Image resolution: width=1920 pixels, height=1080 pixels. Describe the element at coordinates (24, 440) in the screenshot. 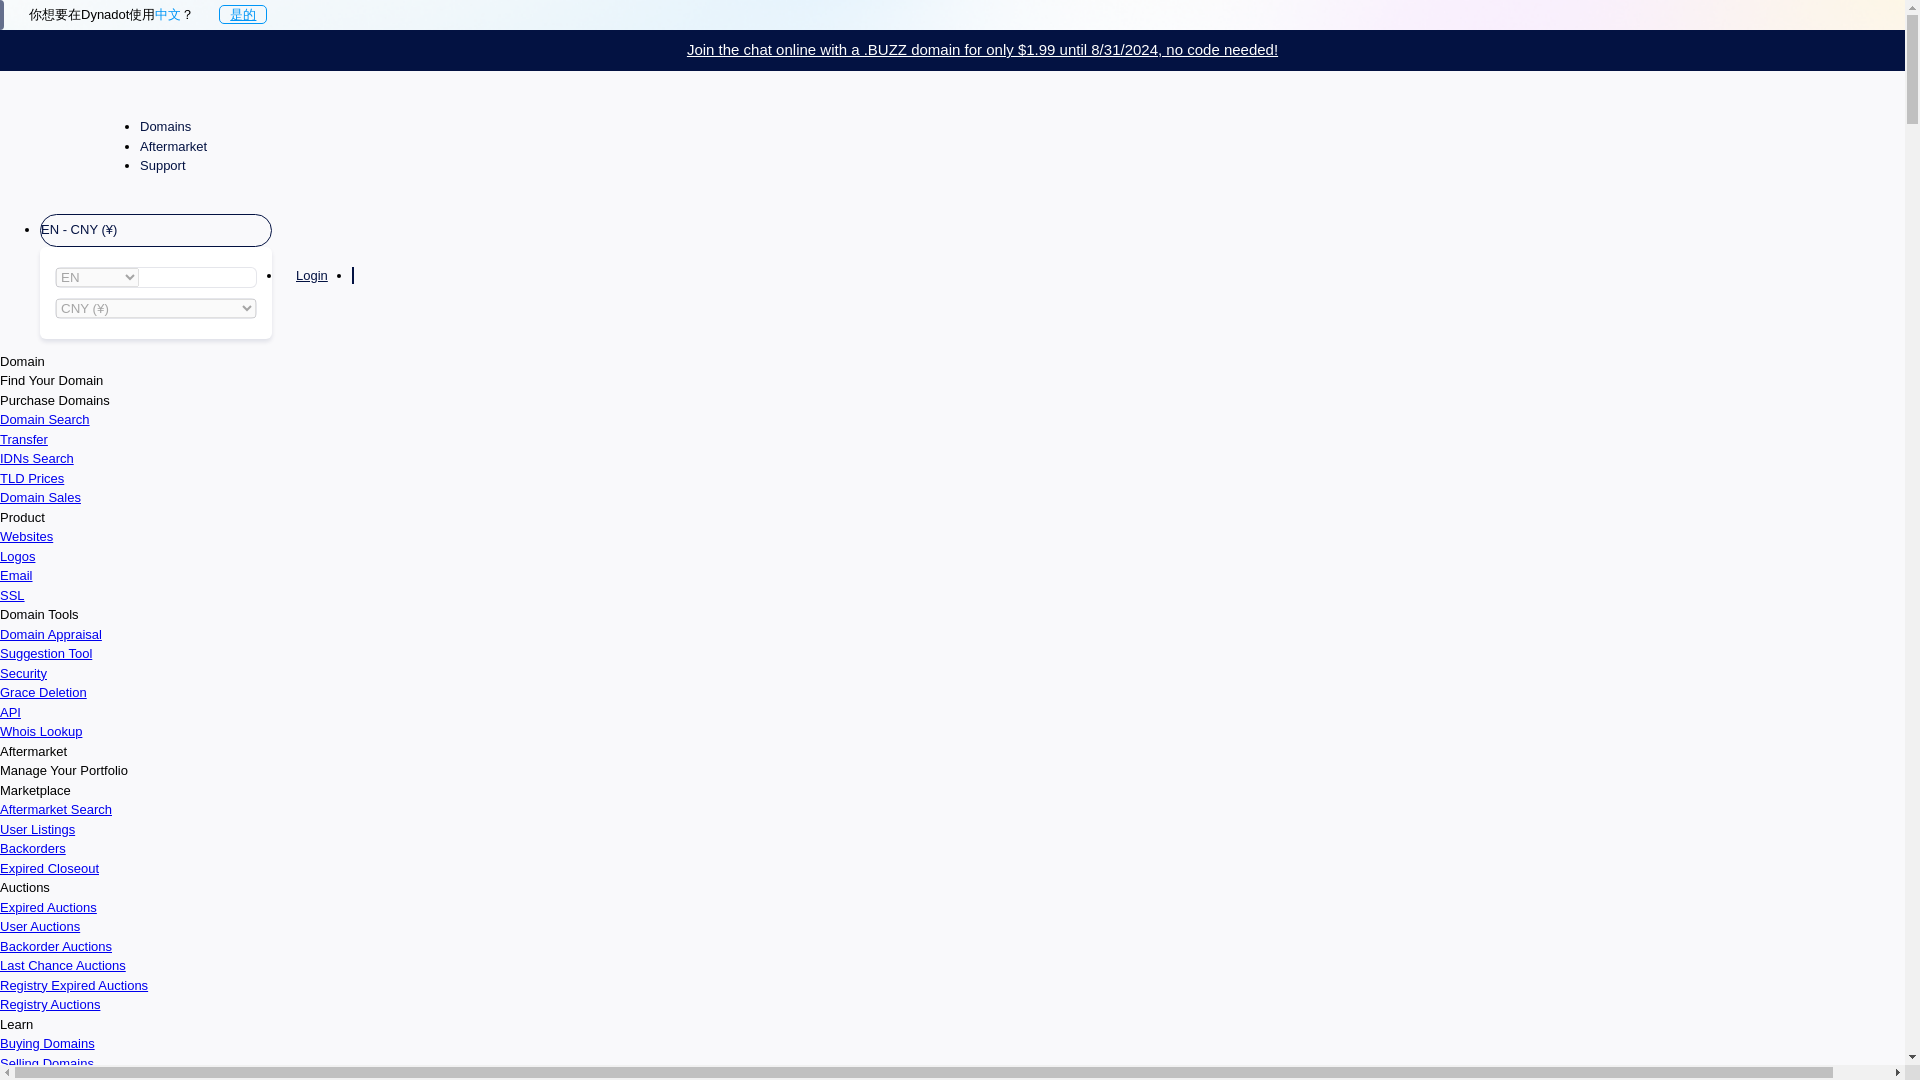

I see `Transfer` at that location.